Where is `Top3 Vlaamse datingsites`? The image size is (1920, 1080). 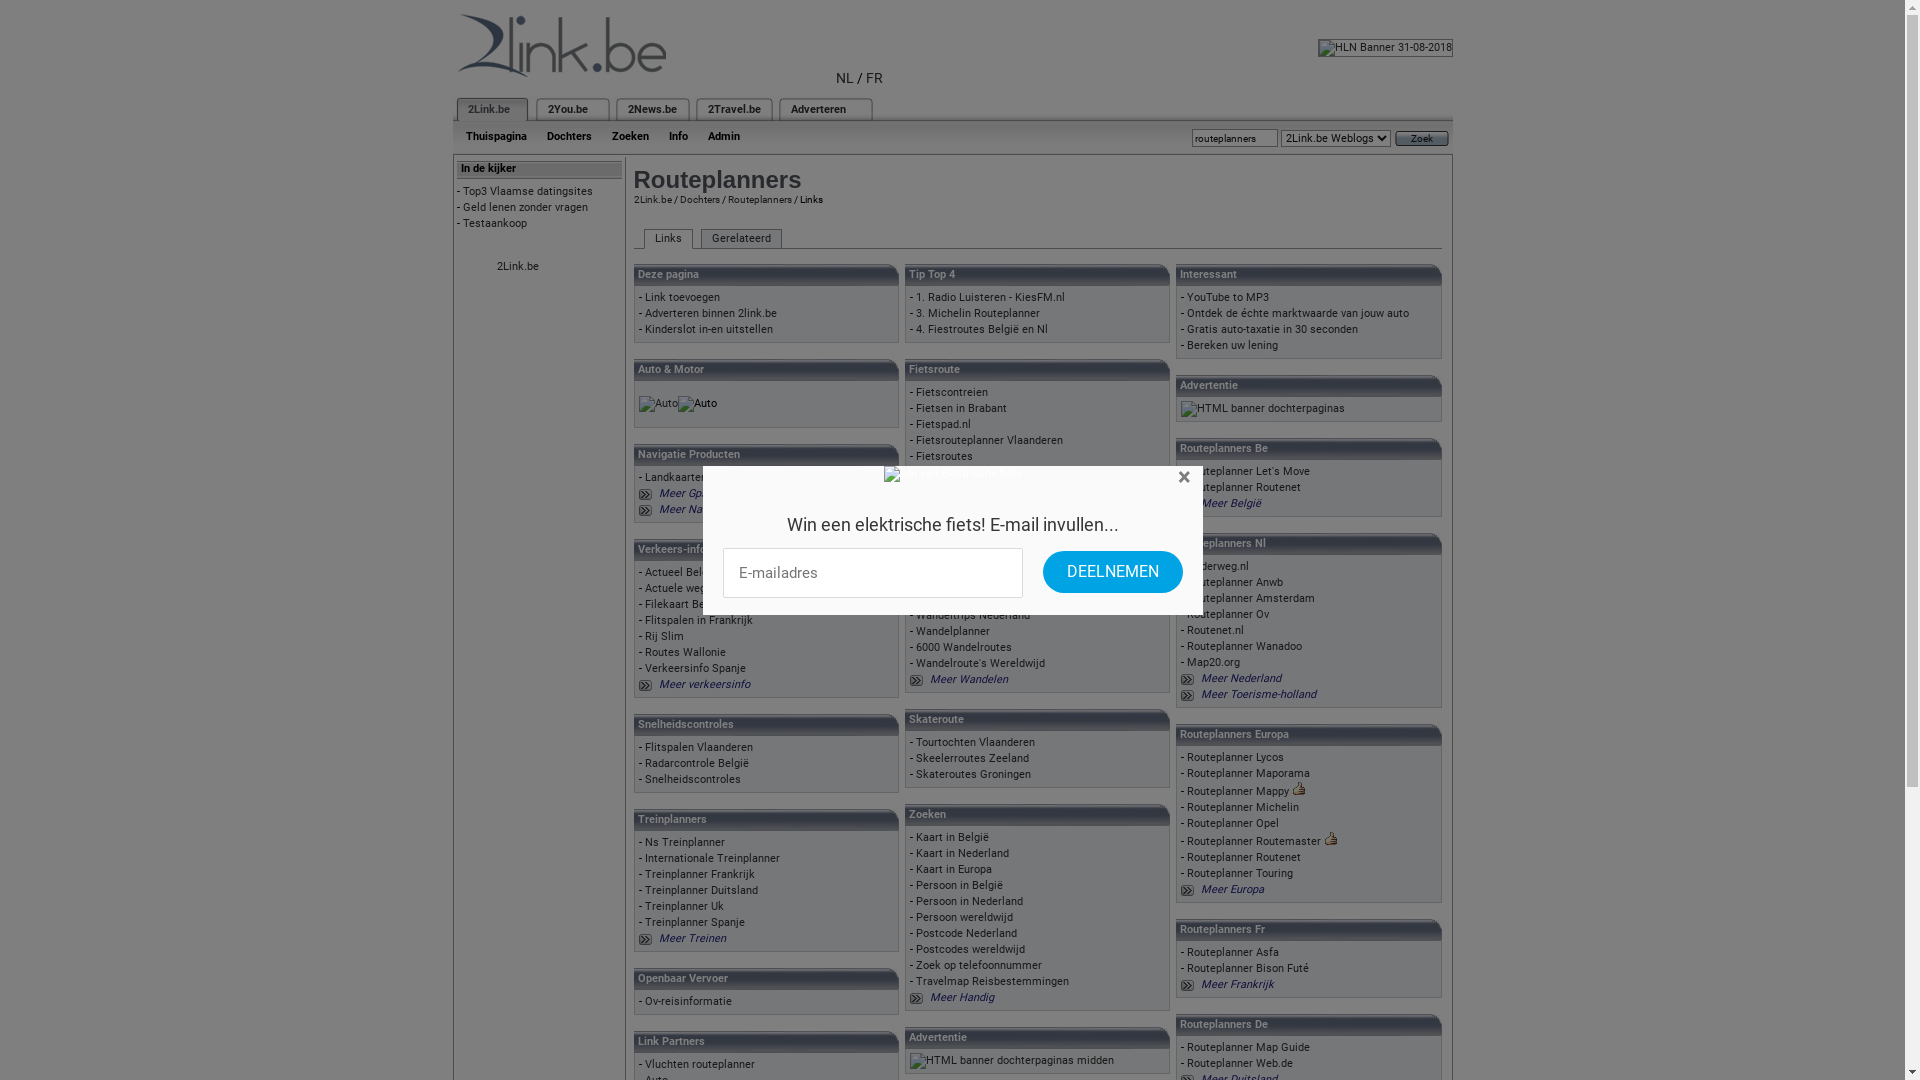 Top3 Vlaamse datingsites is located at coordinates (527, 192).